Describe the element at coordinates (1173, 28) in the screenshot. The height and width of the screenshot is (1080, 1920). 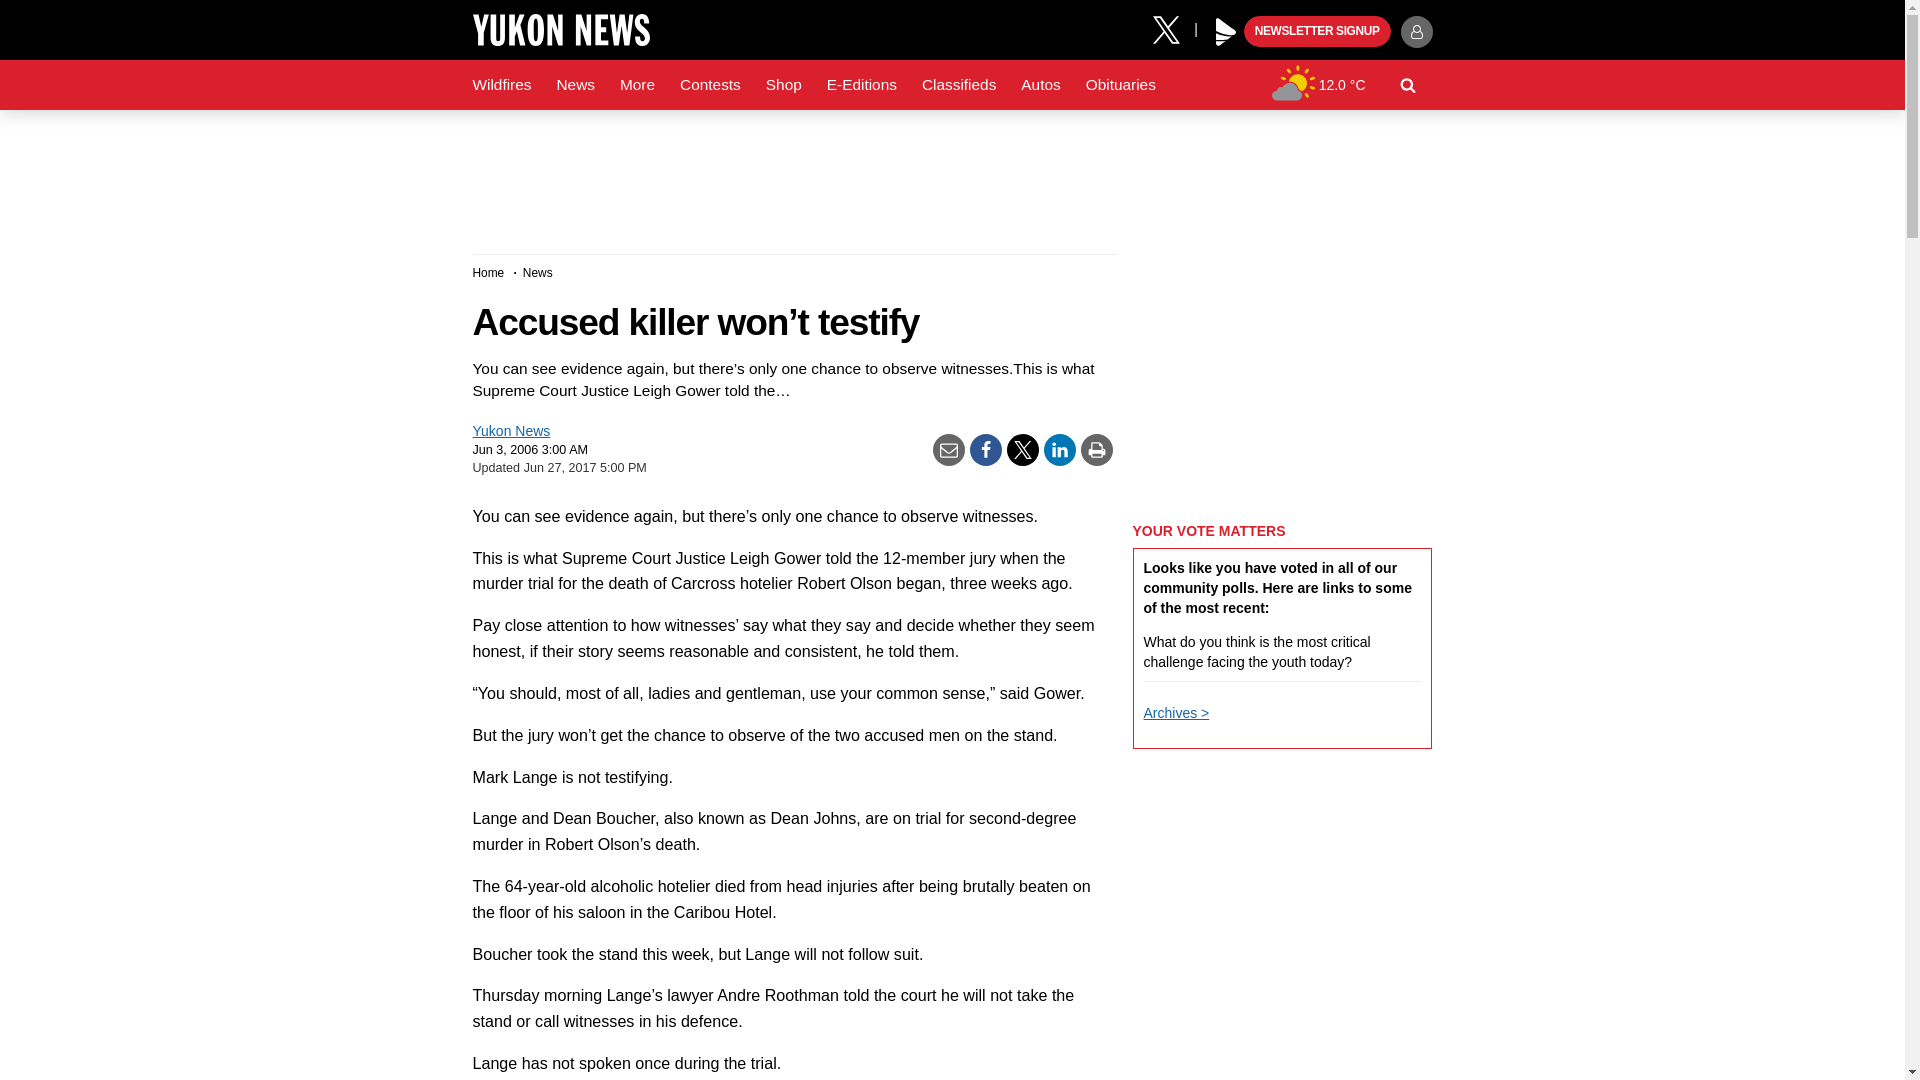
I see `X` at that location.